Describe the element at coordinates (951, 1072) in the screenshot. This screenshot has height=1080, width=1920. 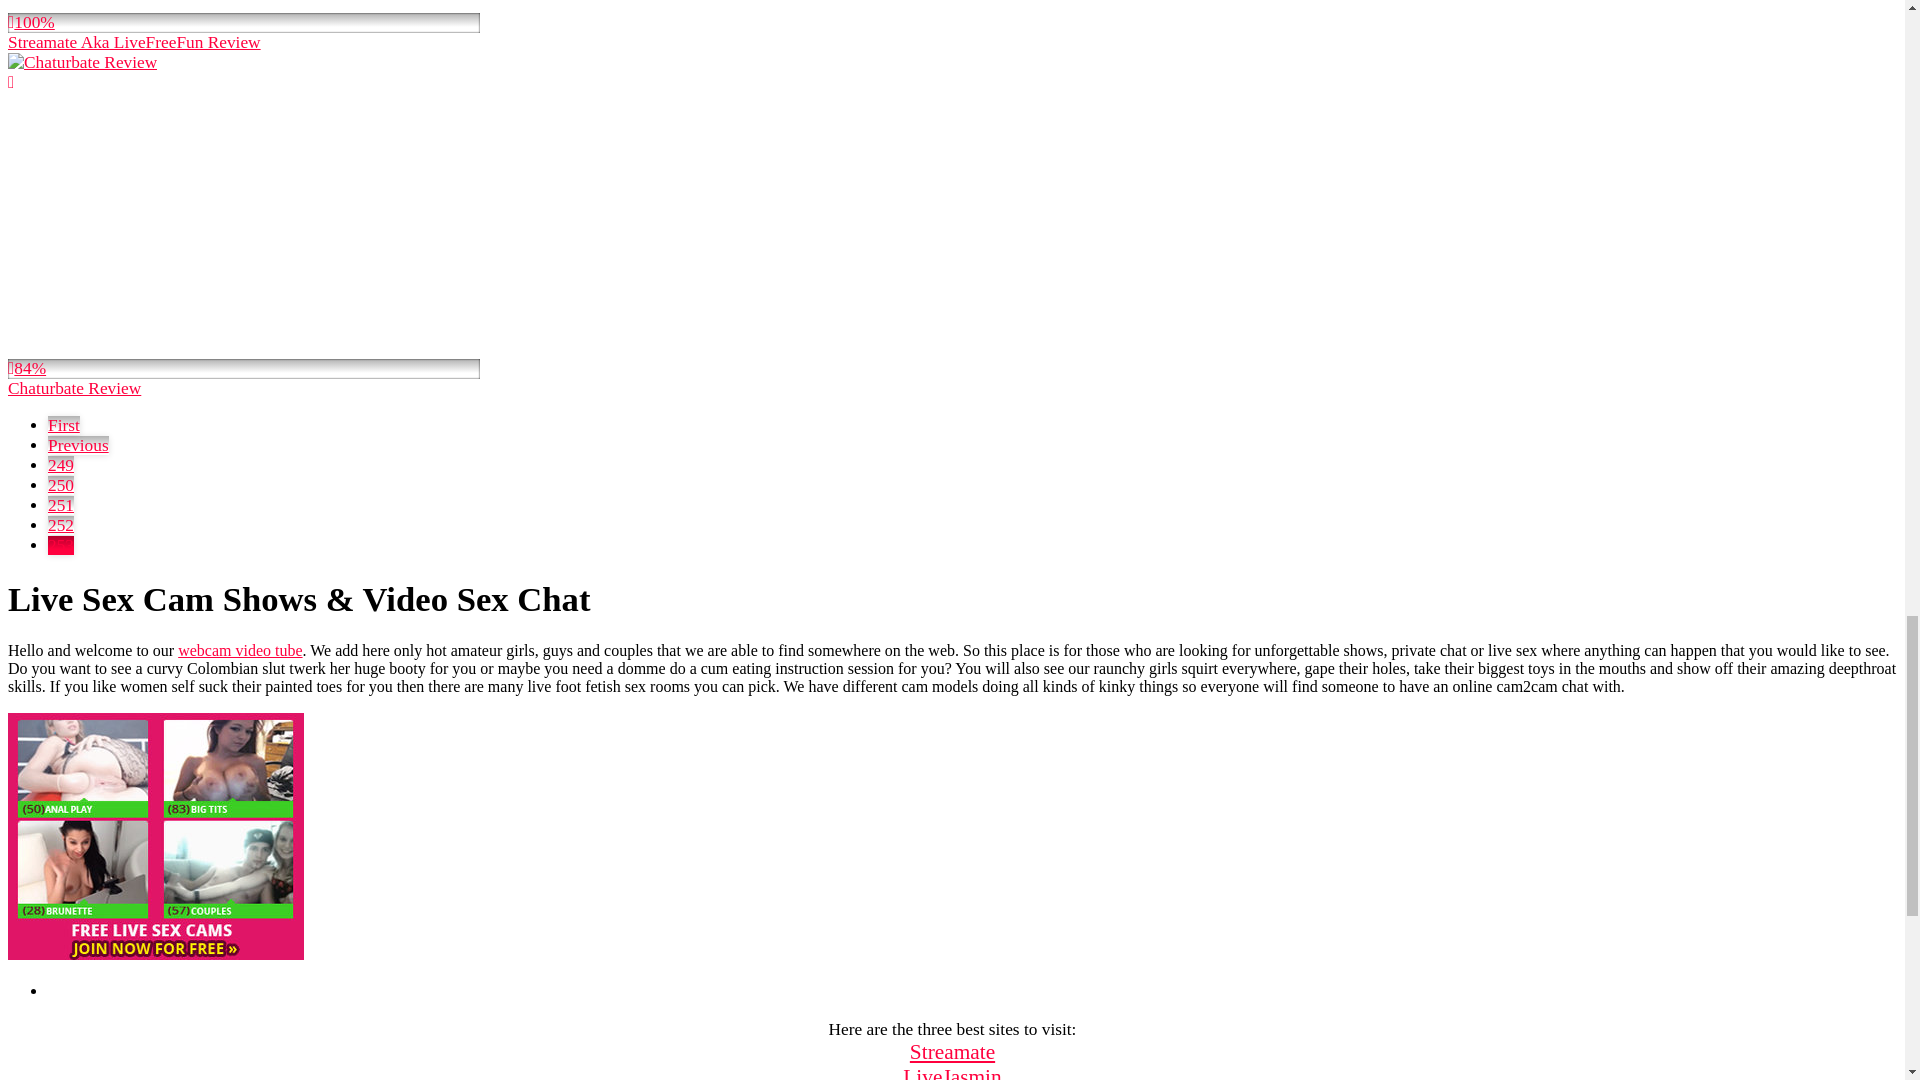
I see `LiveJasmin` at that location.